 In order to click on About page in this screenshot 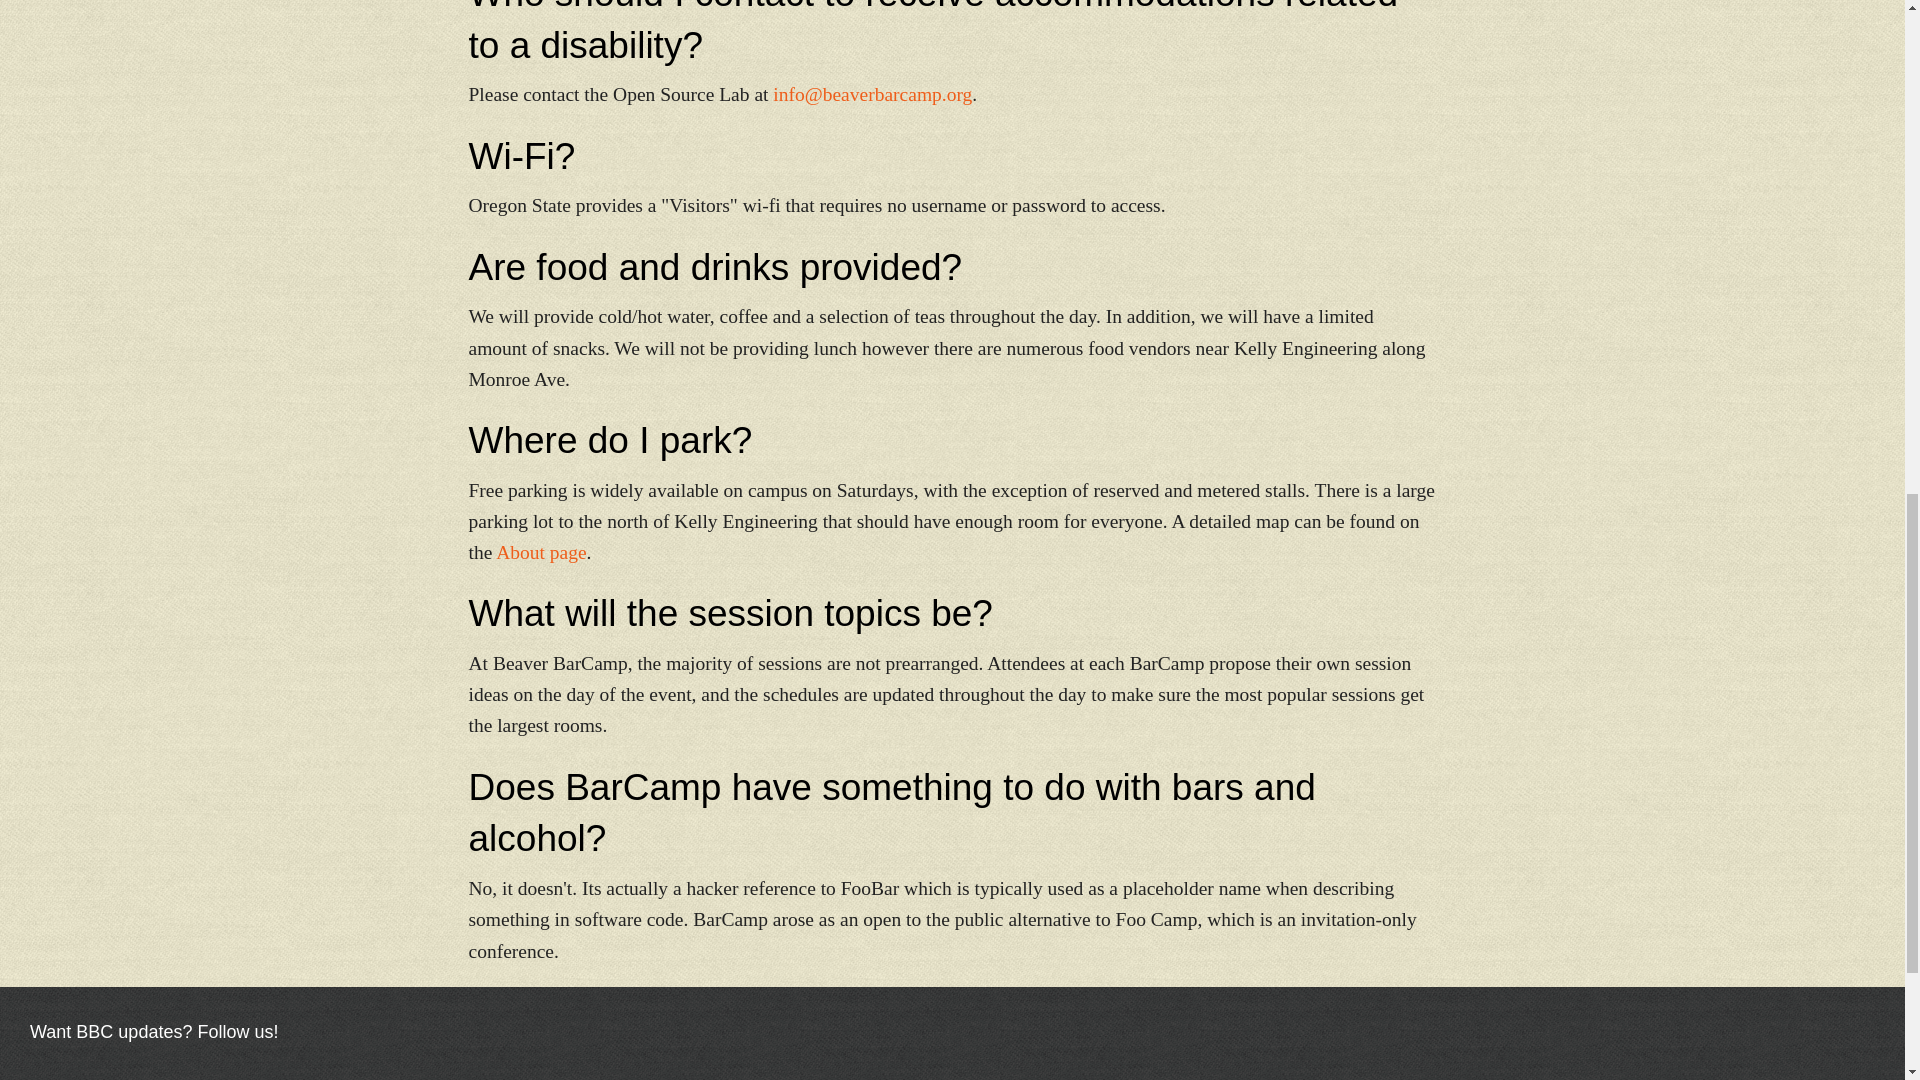, I will do `click(540, 552)`.